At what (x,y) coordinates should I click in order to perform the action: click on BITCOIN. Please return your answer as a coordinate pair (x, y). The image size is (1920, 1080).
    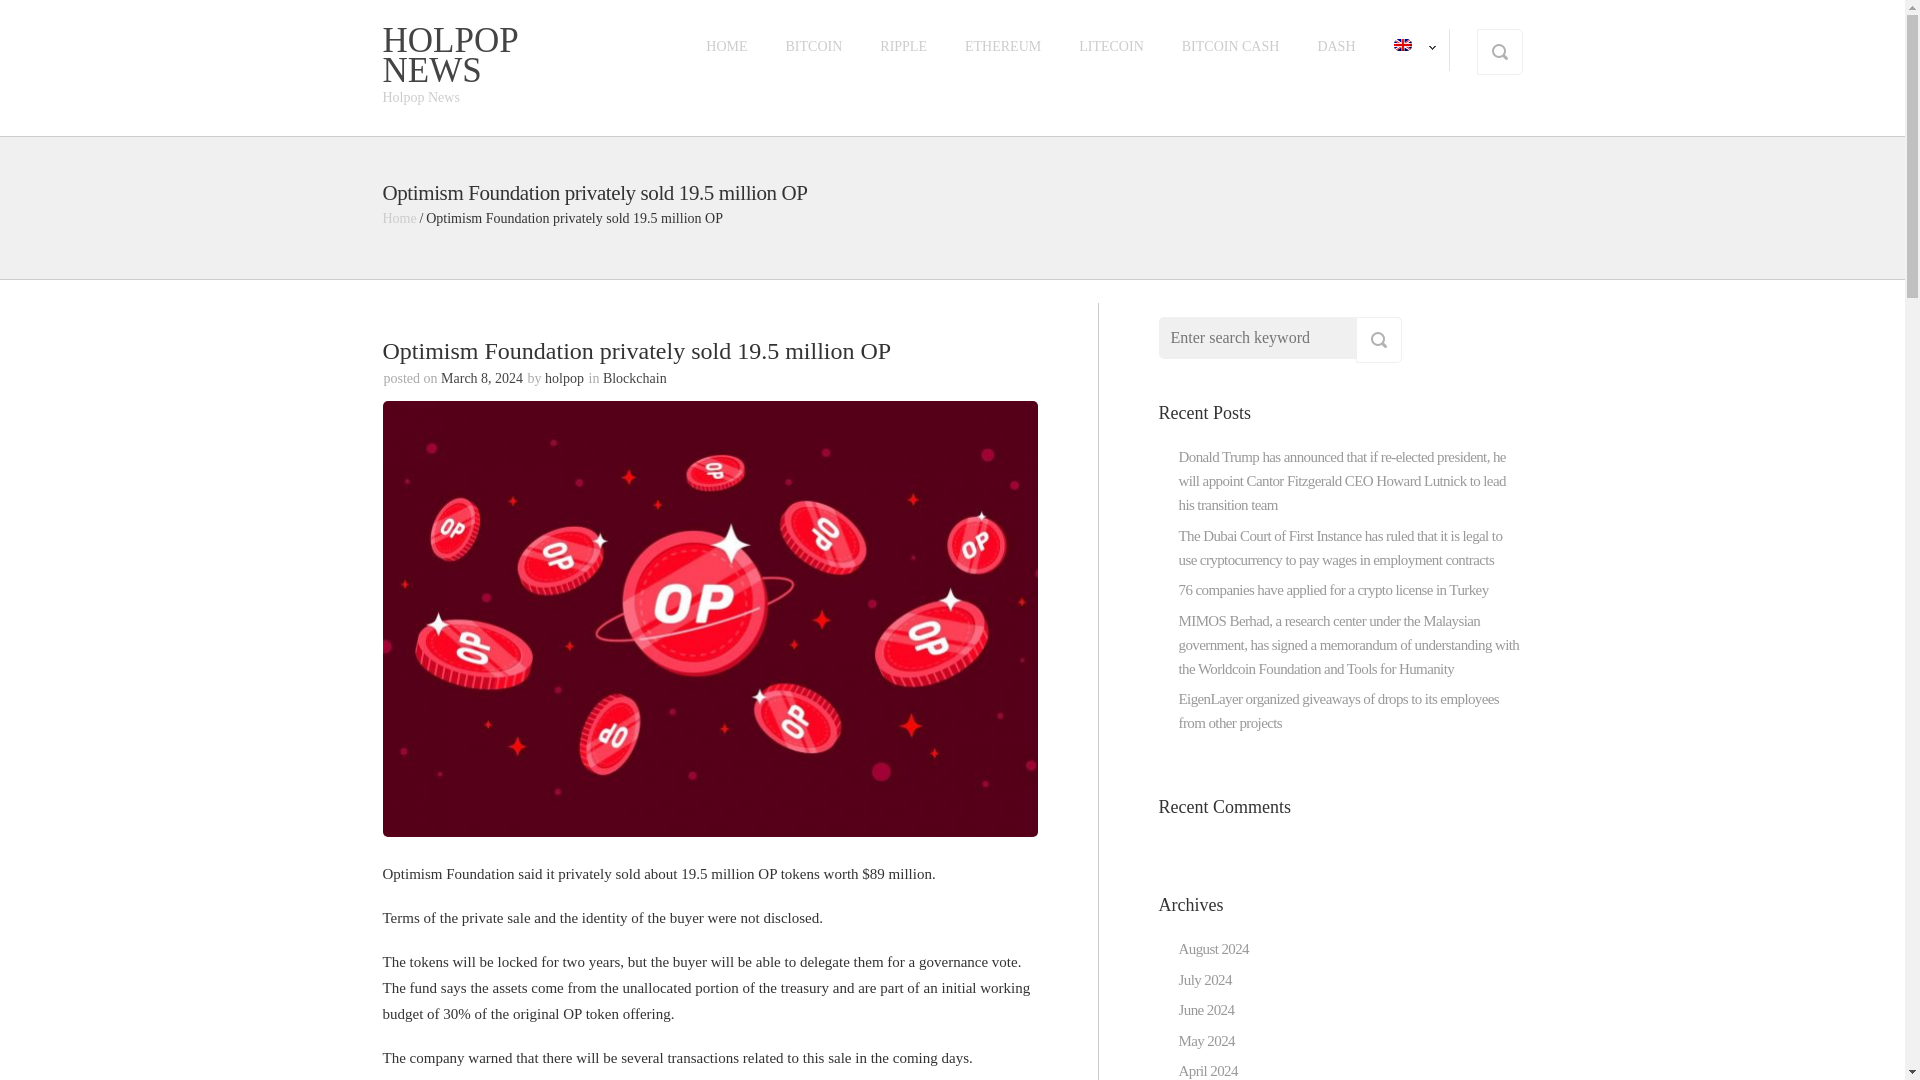
    Looking at the image, I should click on (814, 46).